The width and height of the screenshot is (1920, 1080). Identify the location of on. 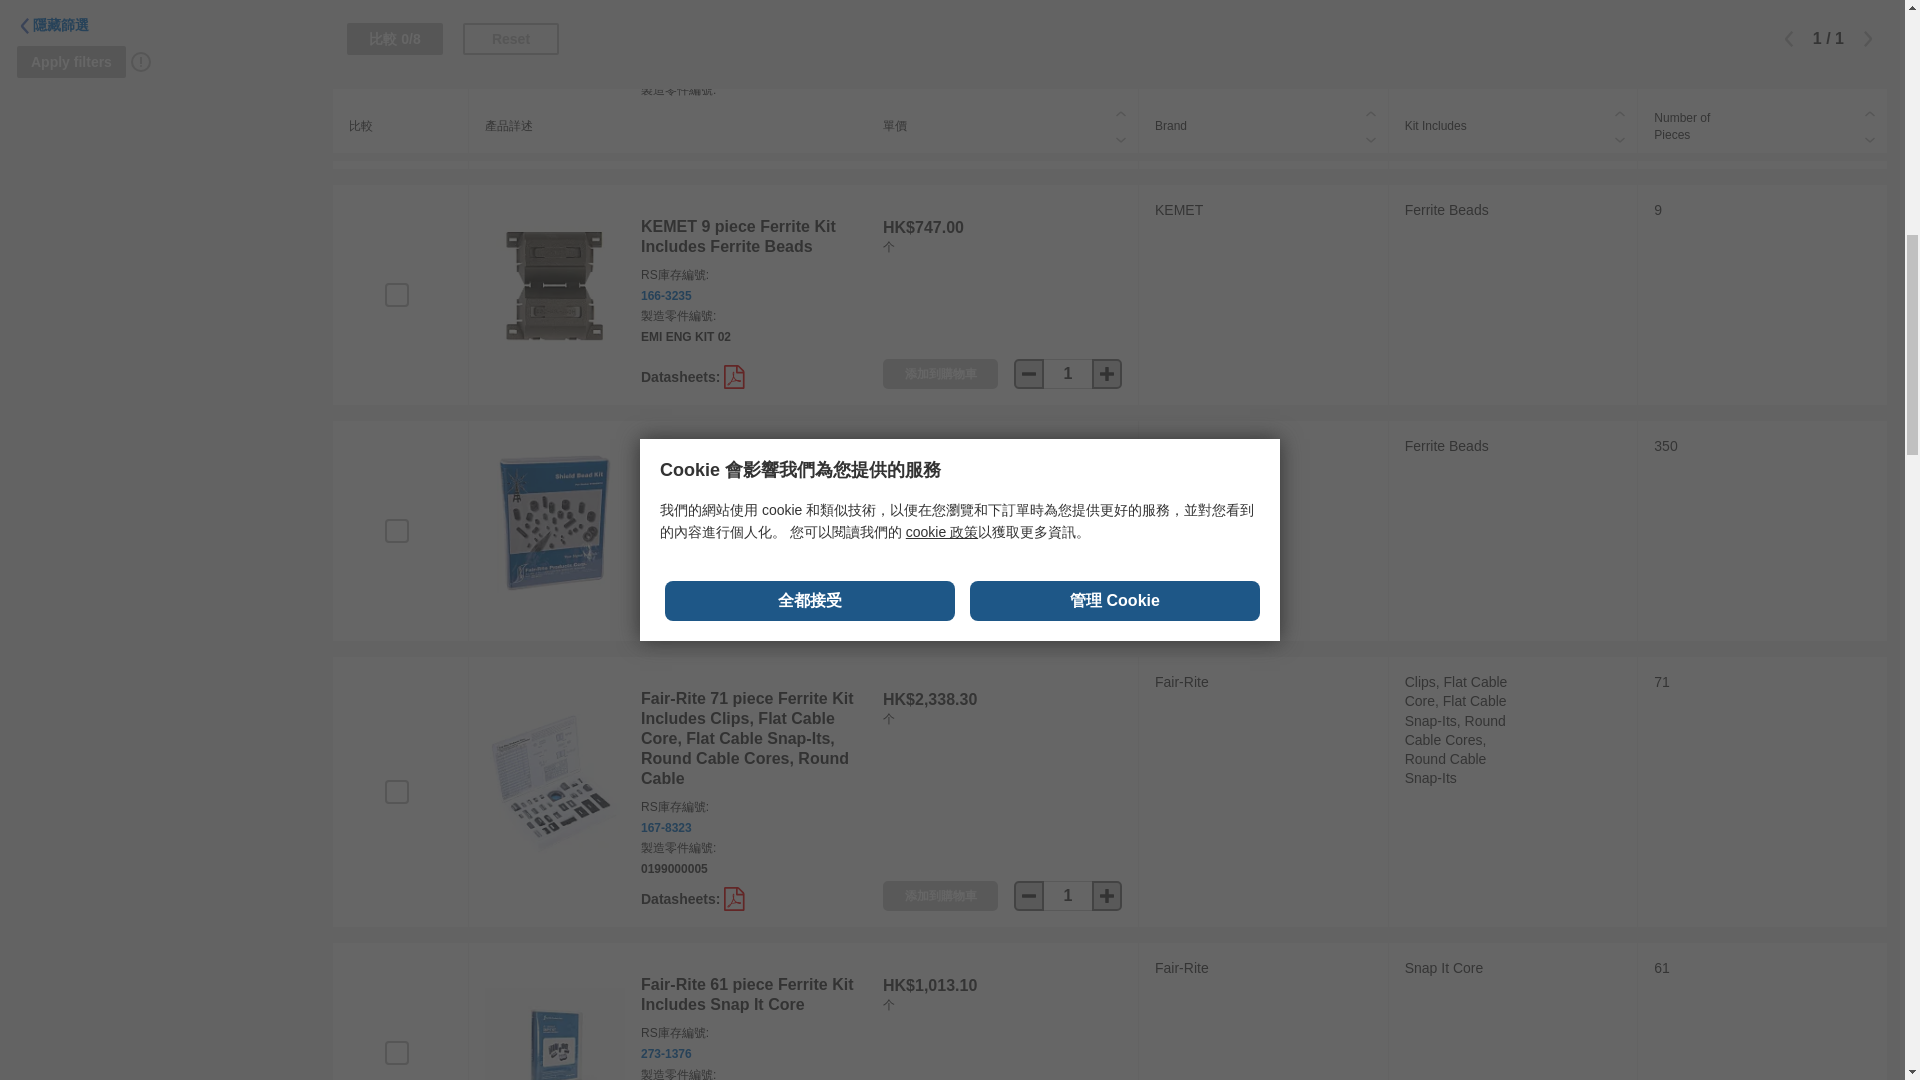
(396, 531).